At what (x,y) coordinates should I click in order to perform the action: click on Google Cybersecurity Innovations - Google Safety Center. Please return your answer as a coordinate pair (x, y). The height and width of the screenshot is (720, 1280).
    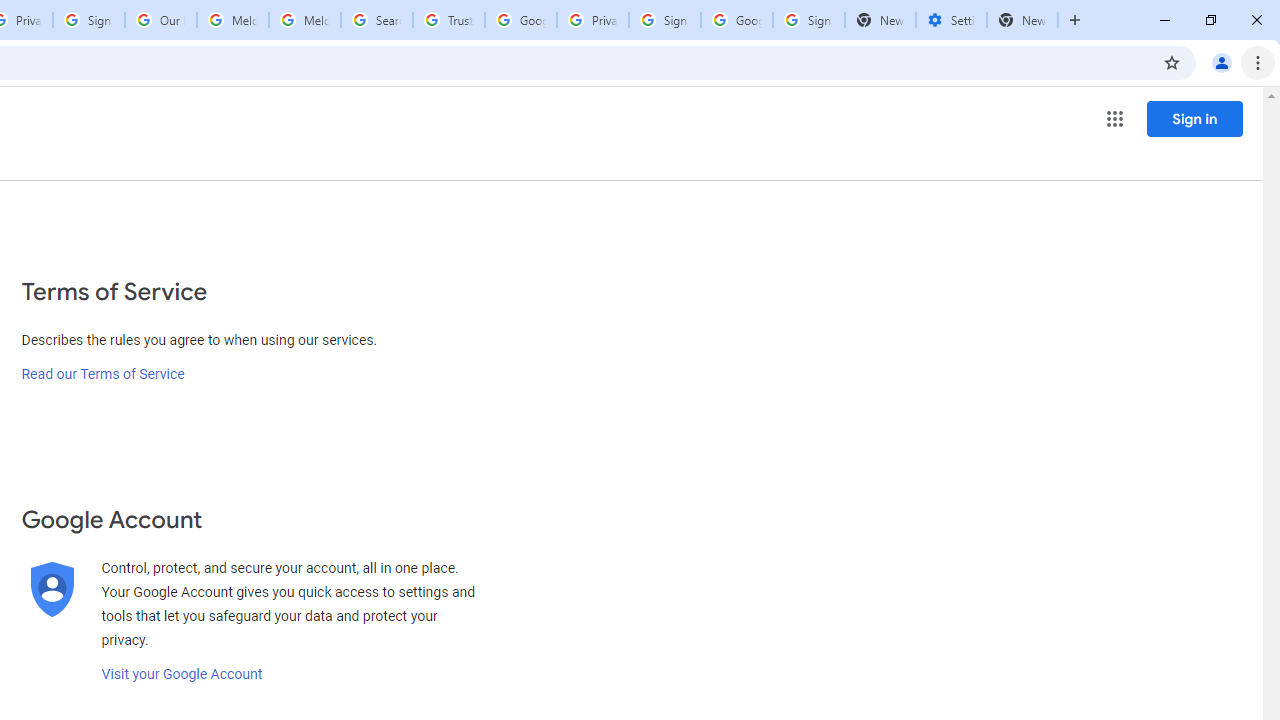
    Looking at the image, I should click on (737, 20).